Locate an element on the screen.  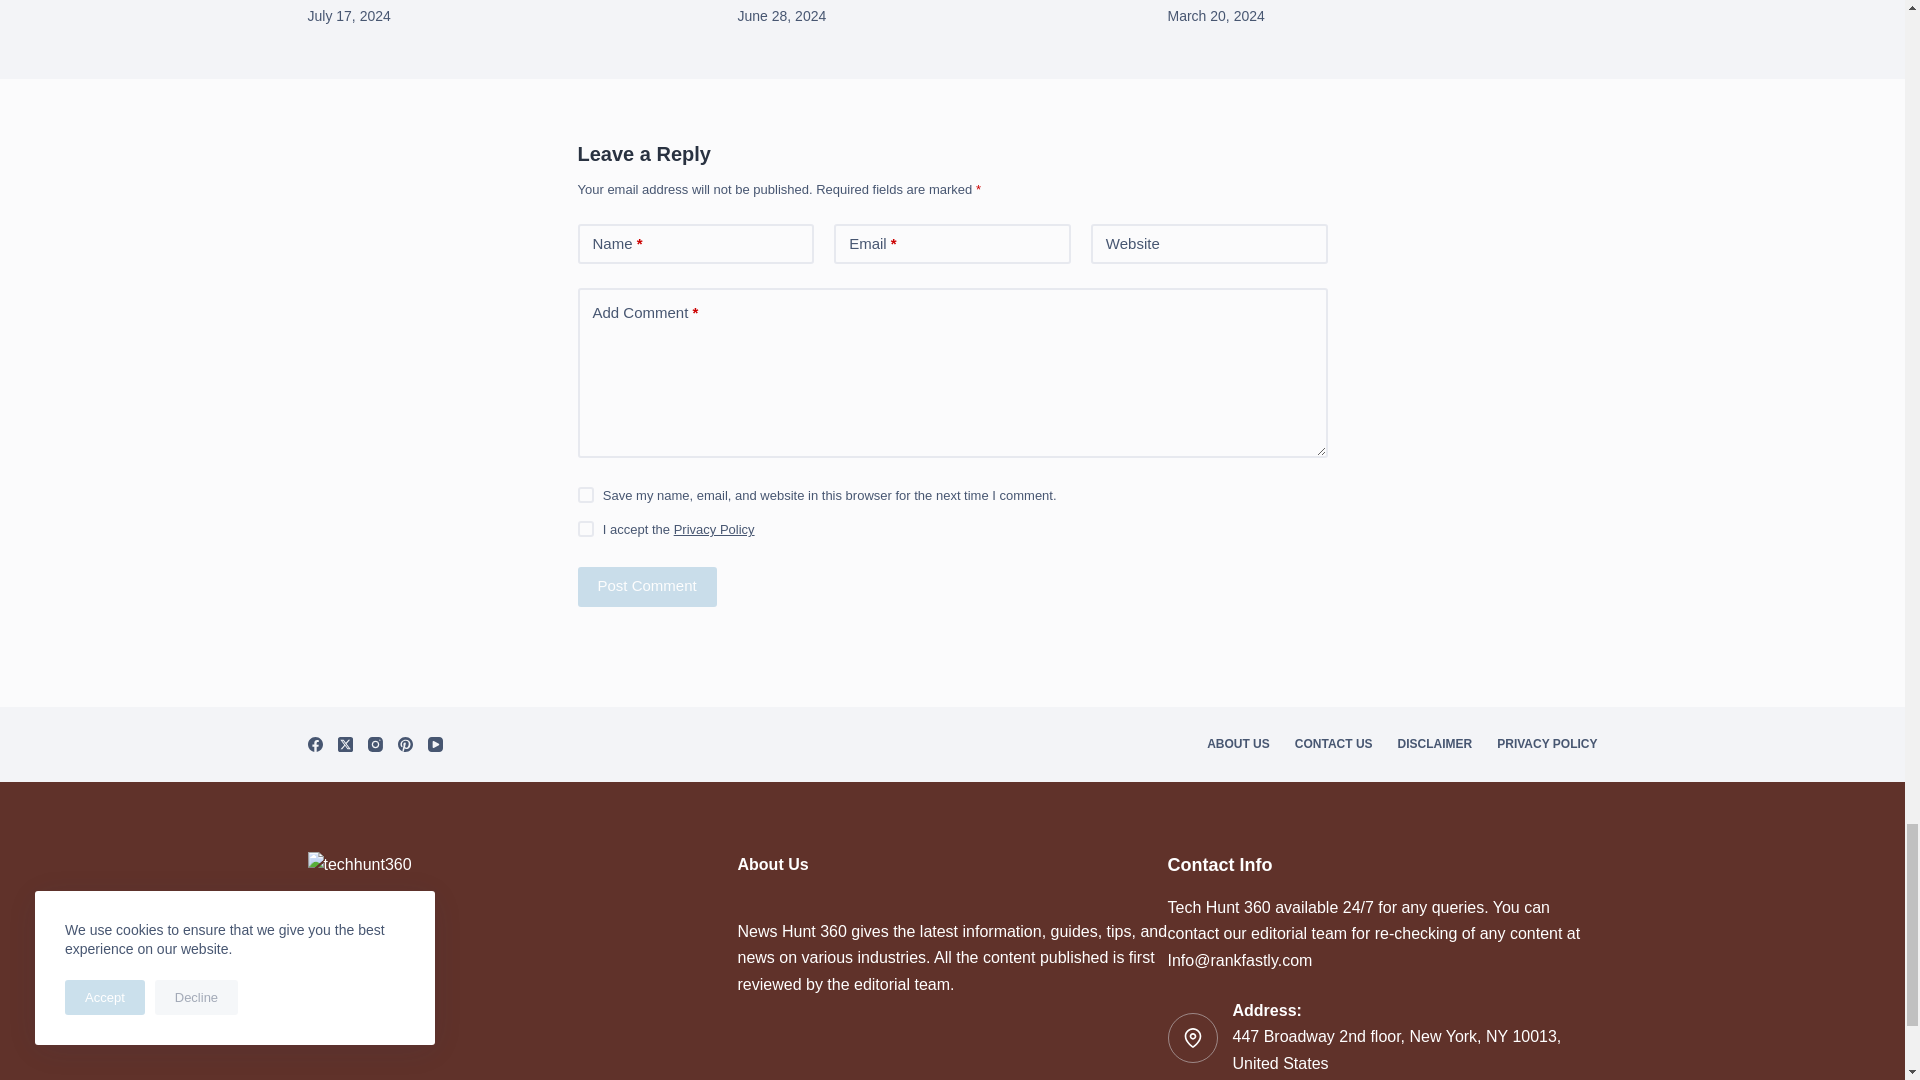
on is located at coordinates (585, 528).